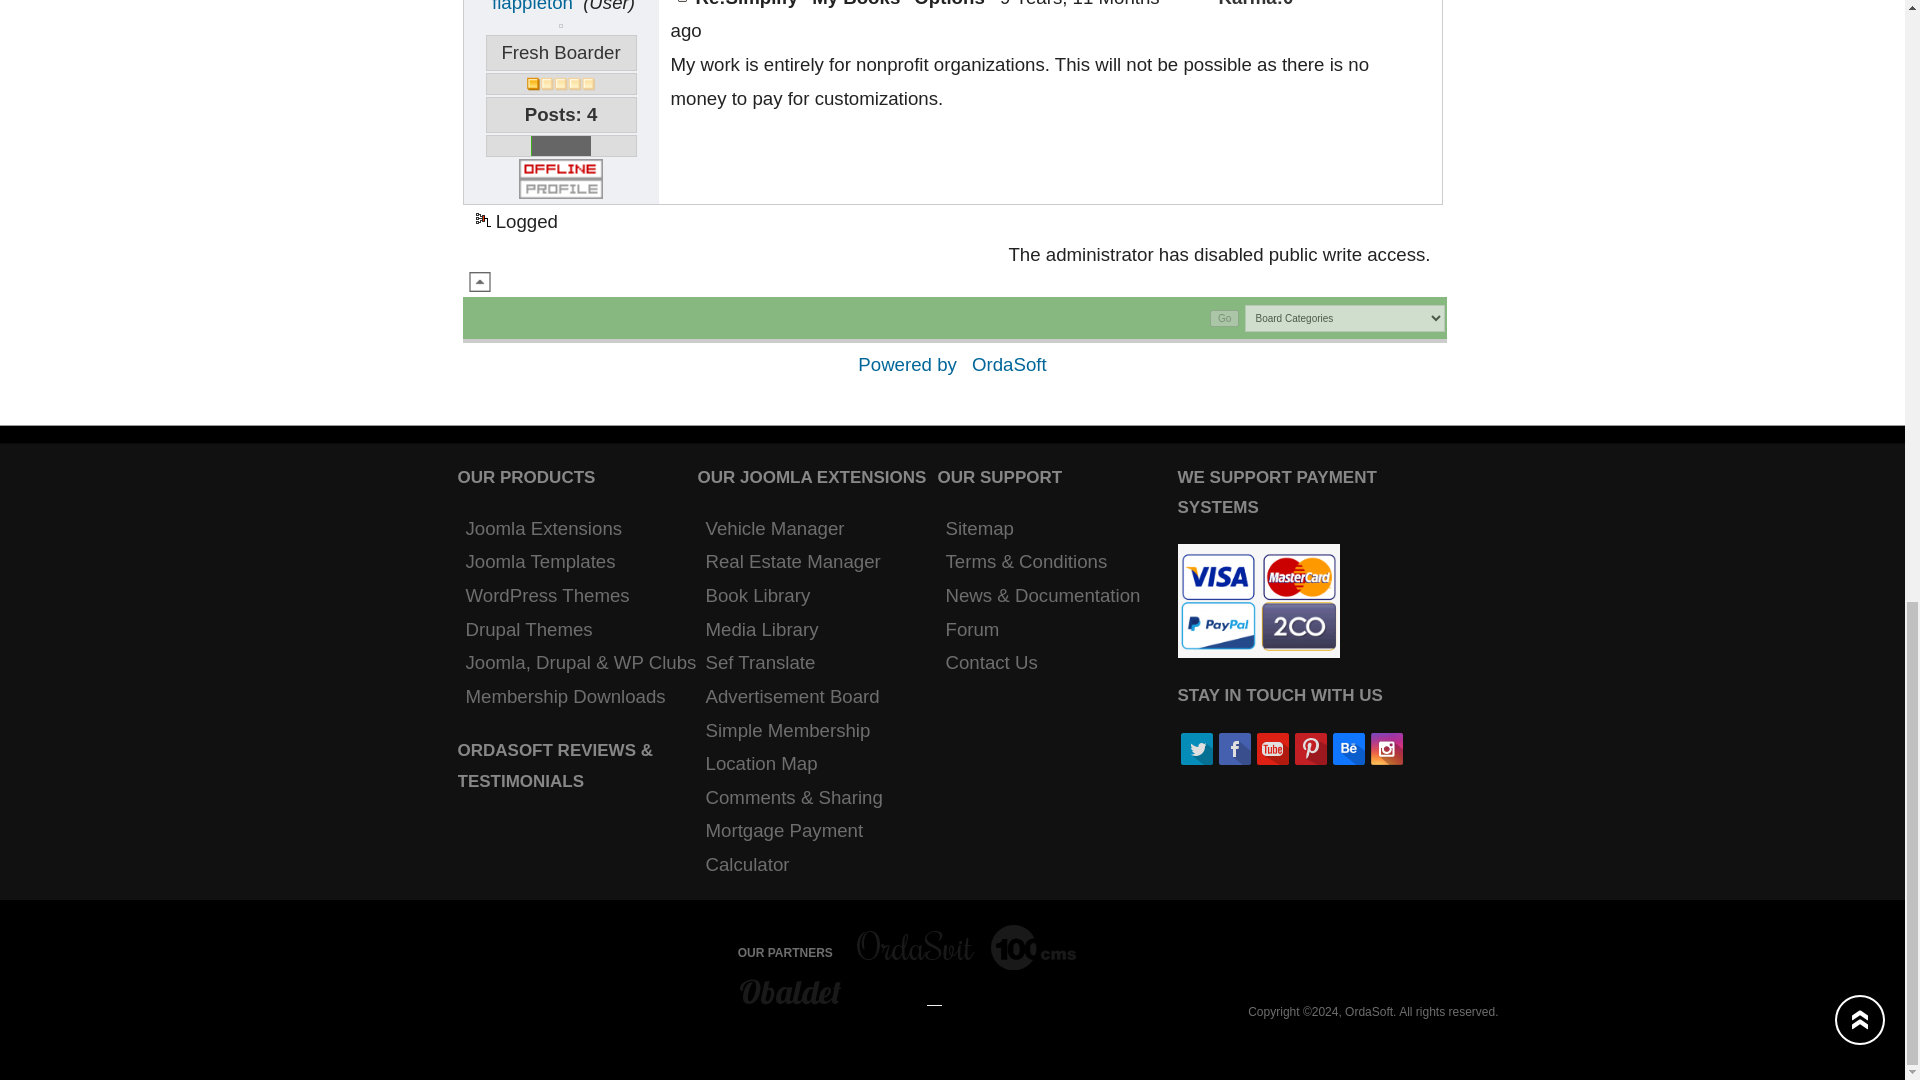 The image size is (1920, 1080). What do you see at coordinates (1224, 318) in the screenshot?
I see `Go` at bounding box center [1224, 318].